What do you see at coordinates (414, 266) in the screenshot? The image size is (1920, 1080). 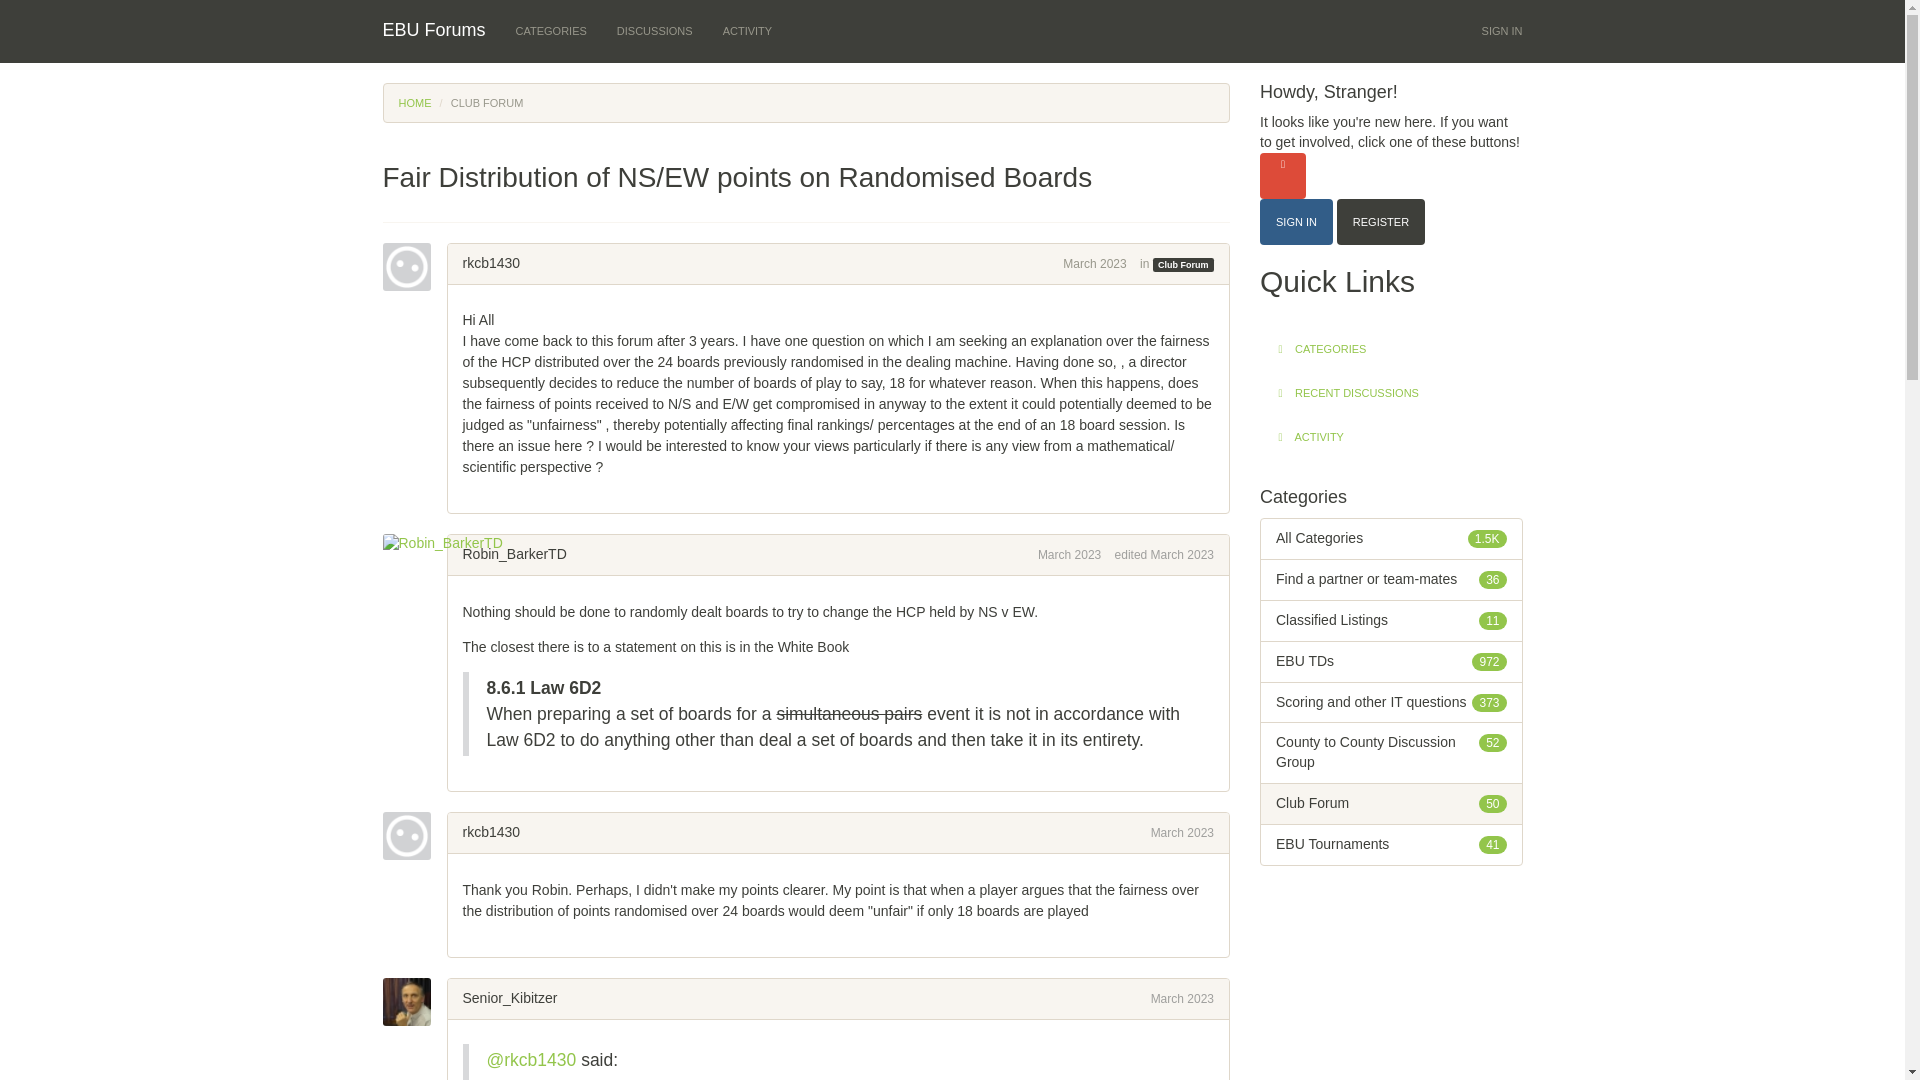 I see `rkcb1430` at bounding box center [414, 266].